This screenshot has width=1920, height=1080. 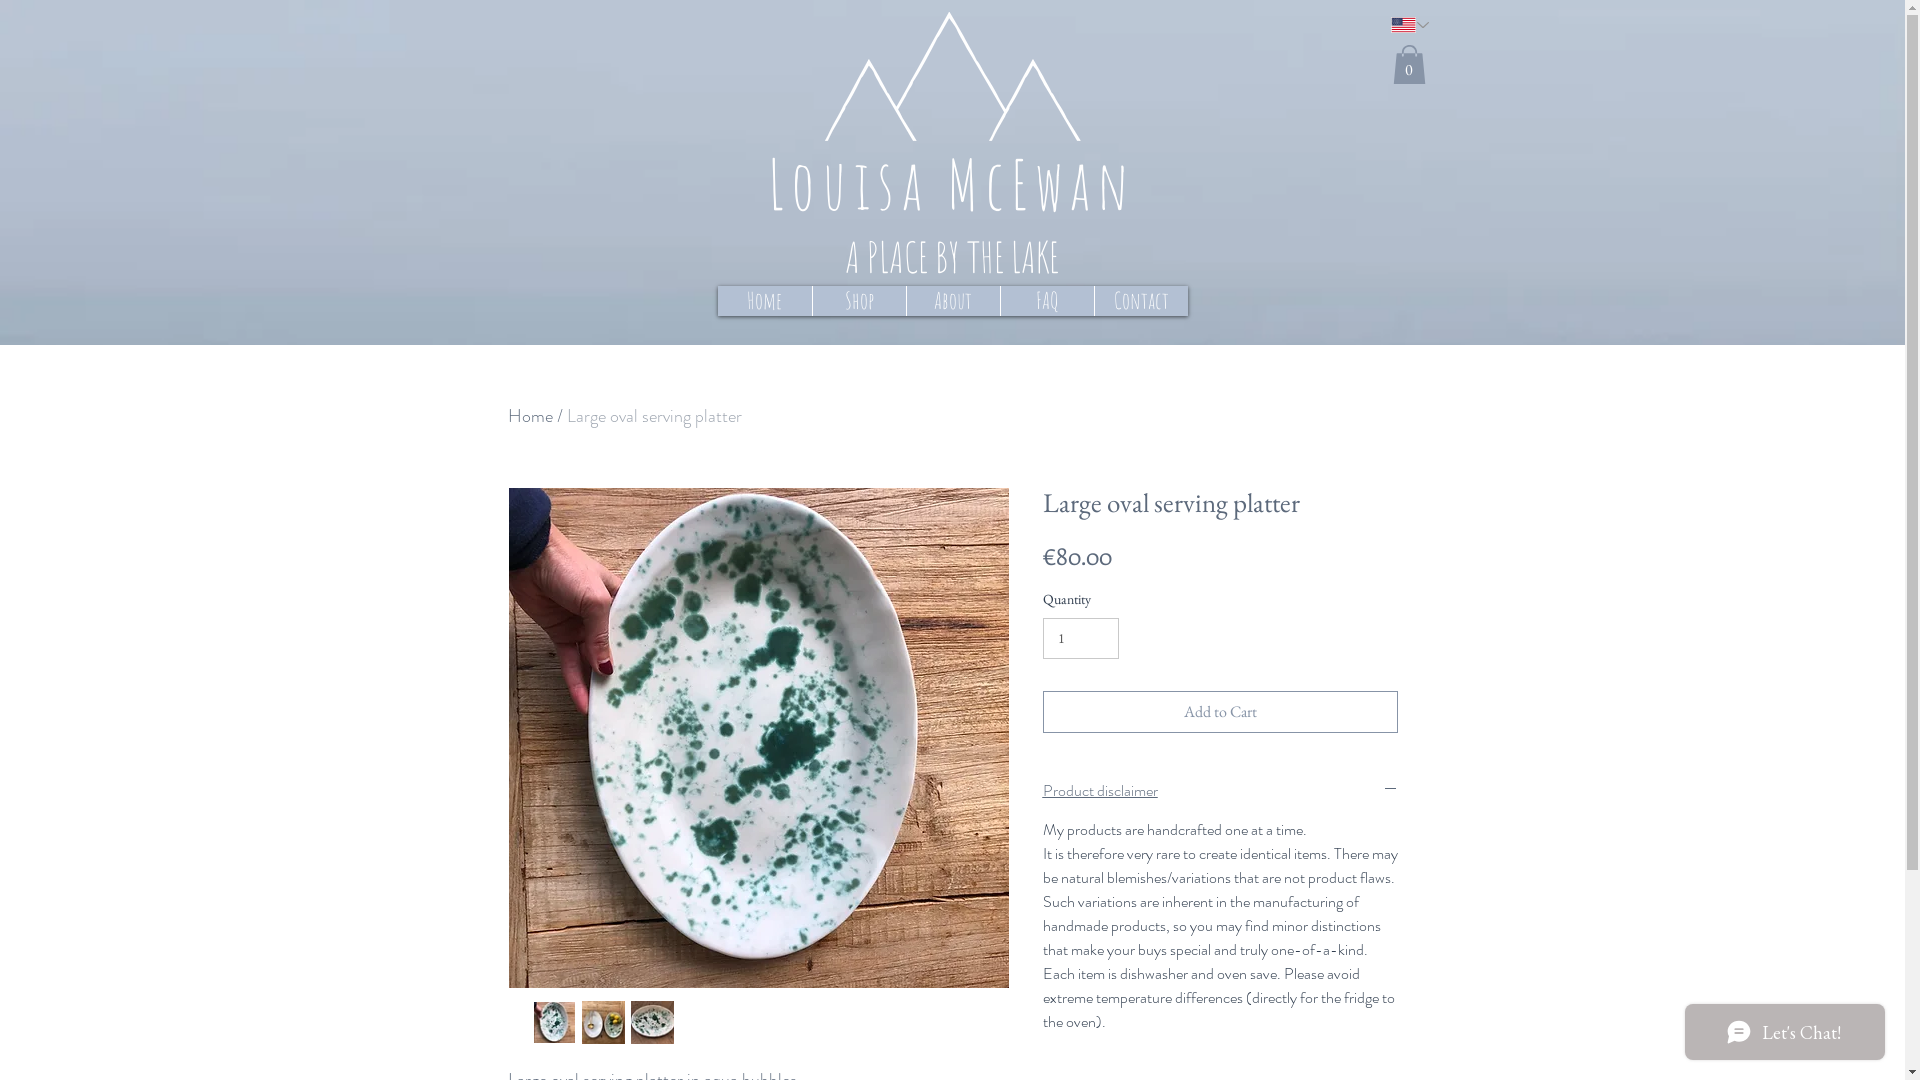 I want to click on Add to Cart, so click(x=1220, y=712).